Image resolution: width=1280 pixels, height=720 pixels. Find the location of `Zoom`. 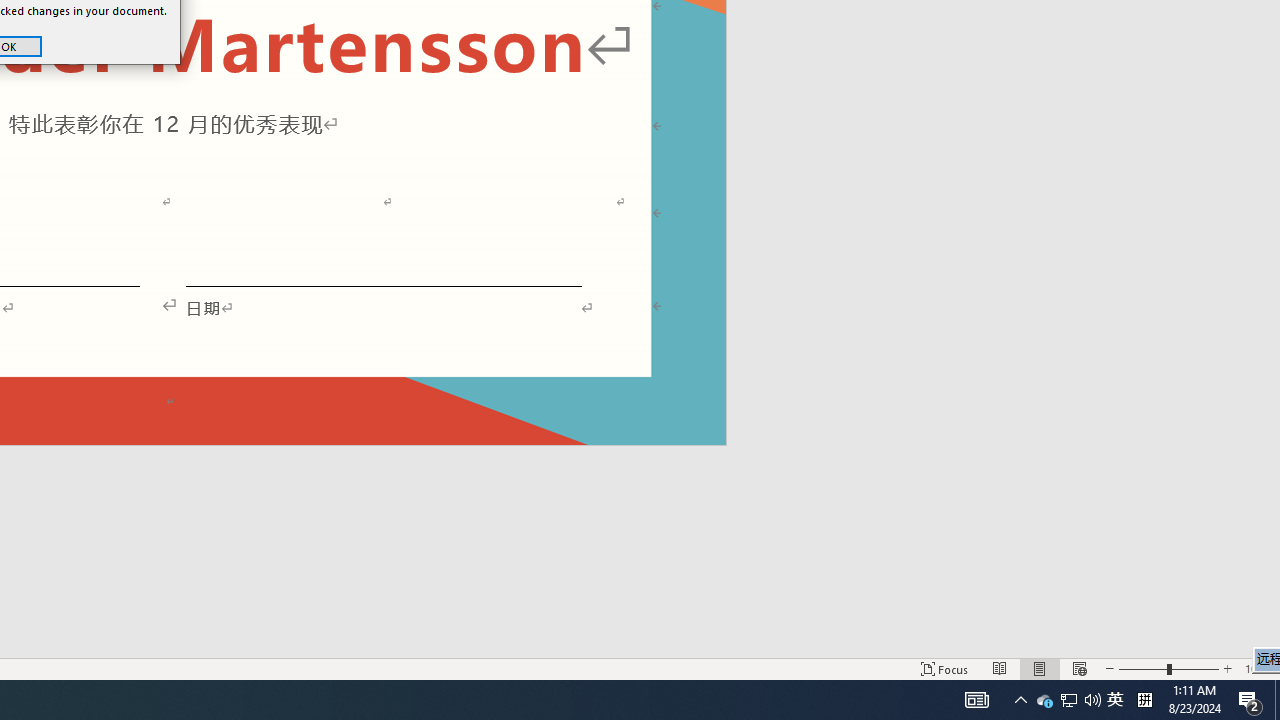

Zoom is located at coordinates (1168, 668).